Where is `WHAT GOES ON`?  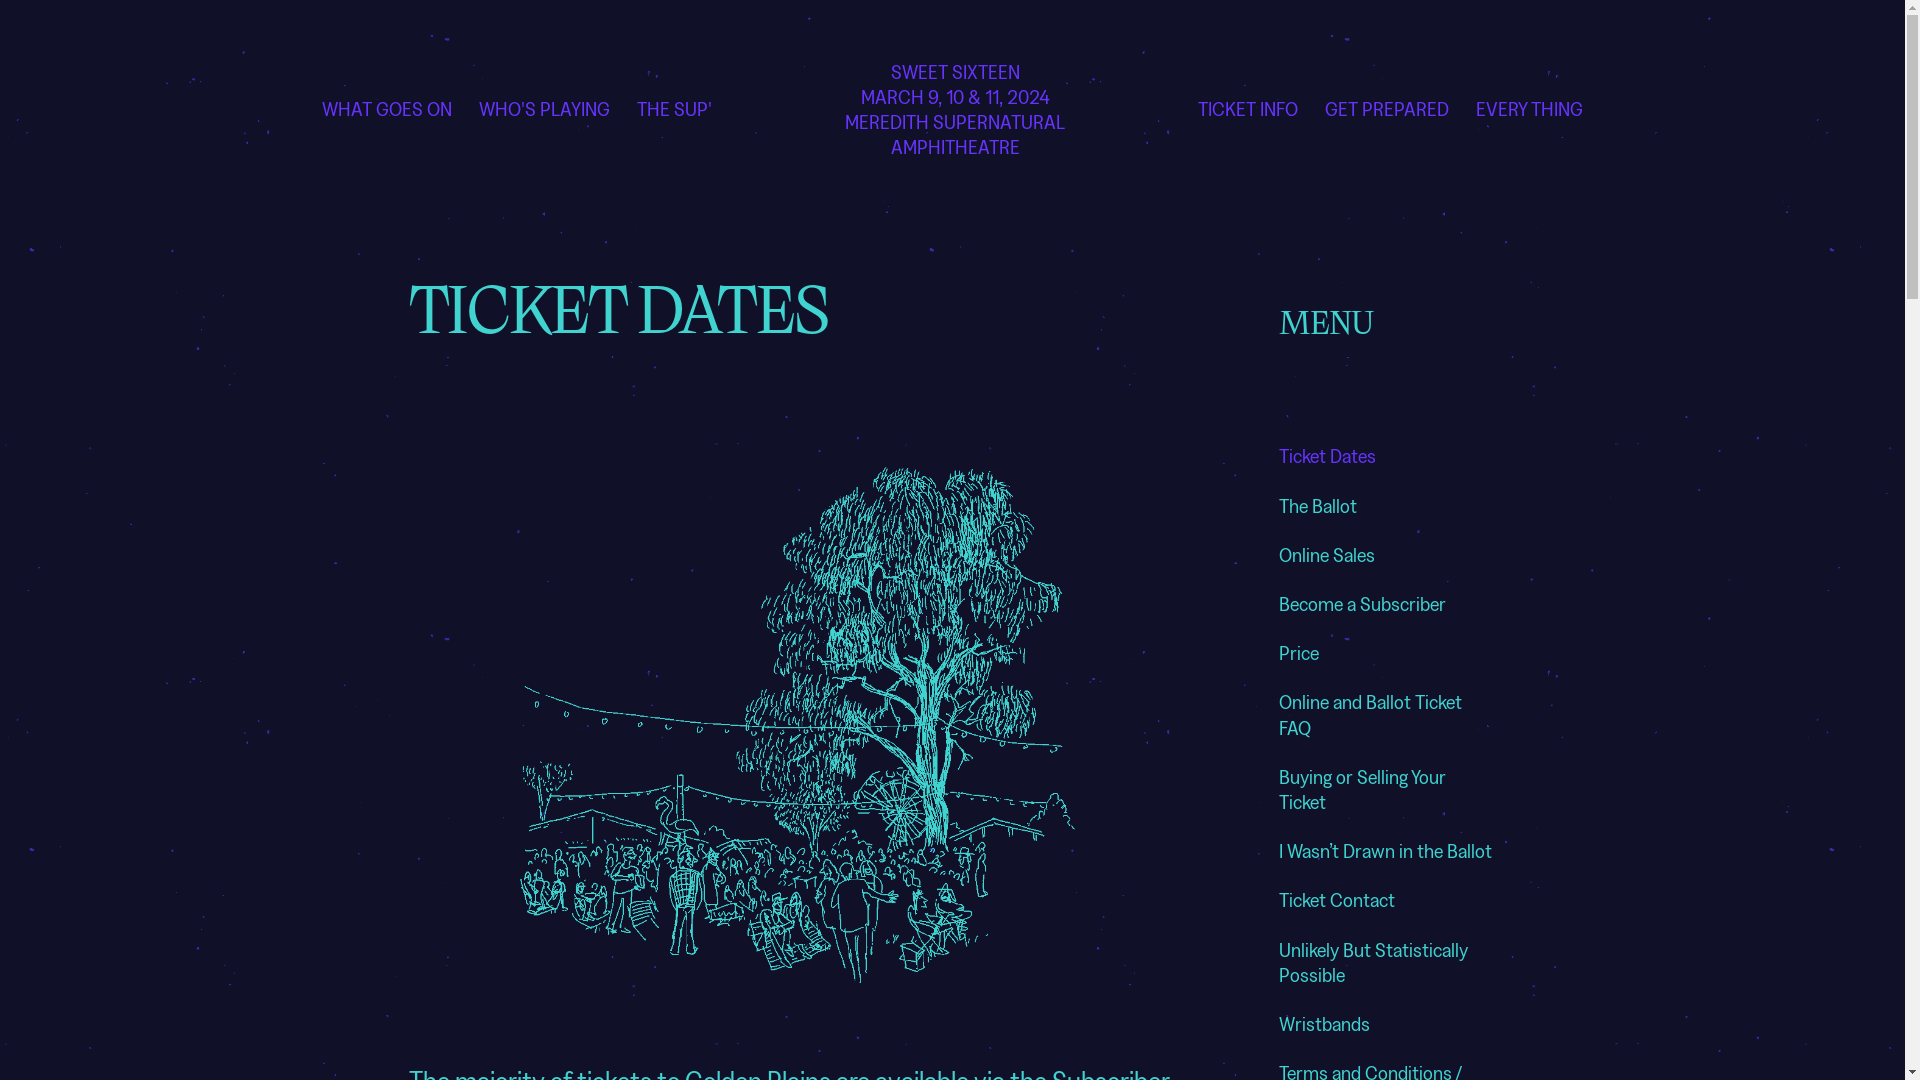
WHAT GOES ON is located at coordinates (387, 108).